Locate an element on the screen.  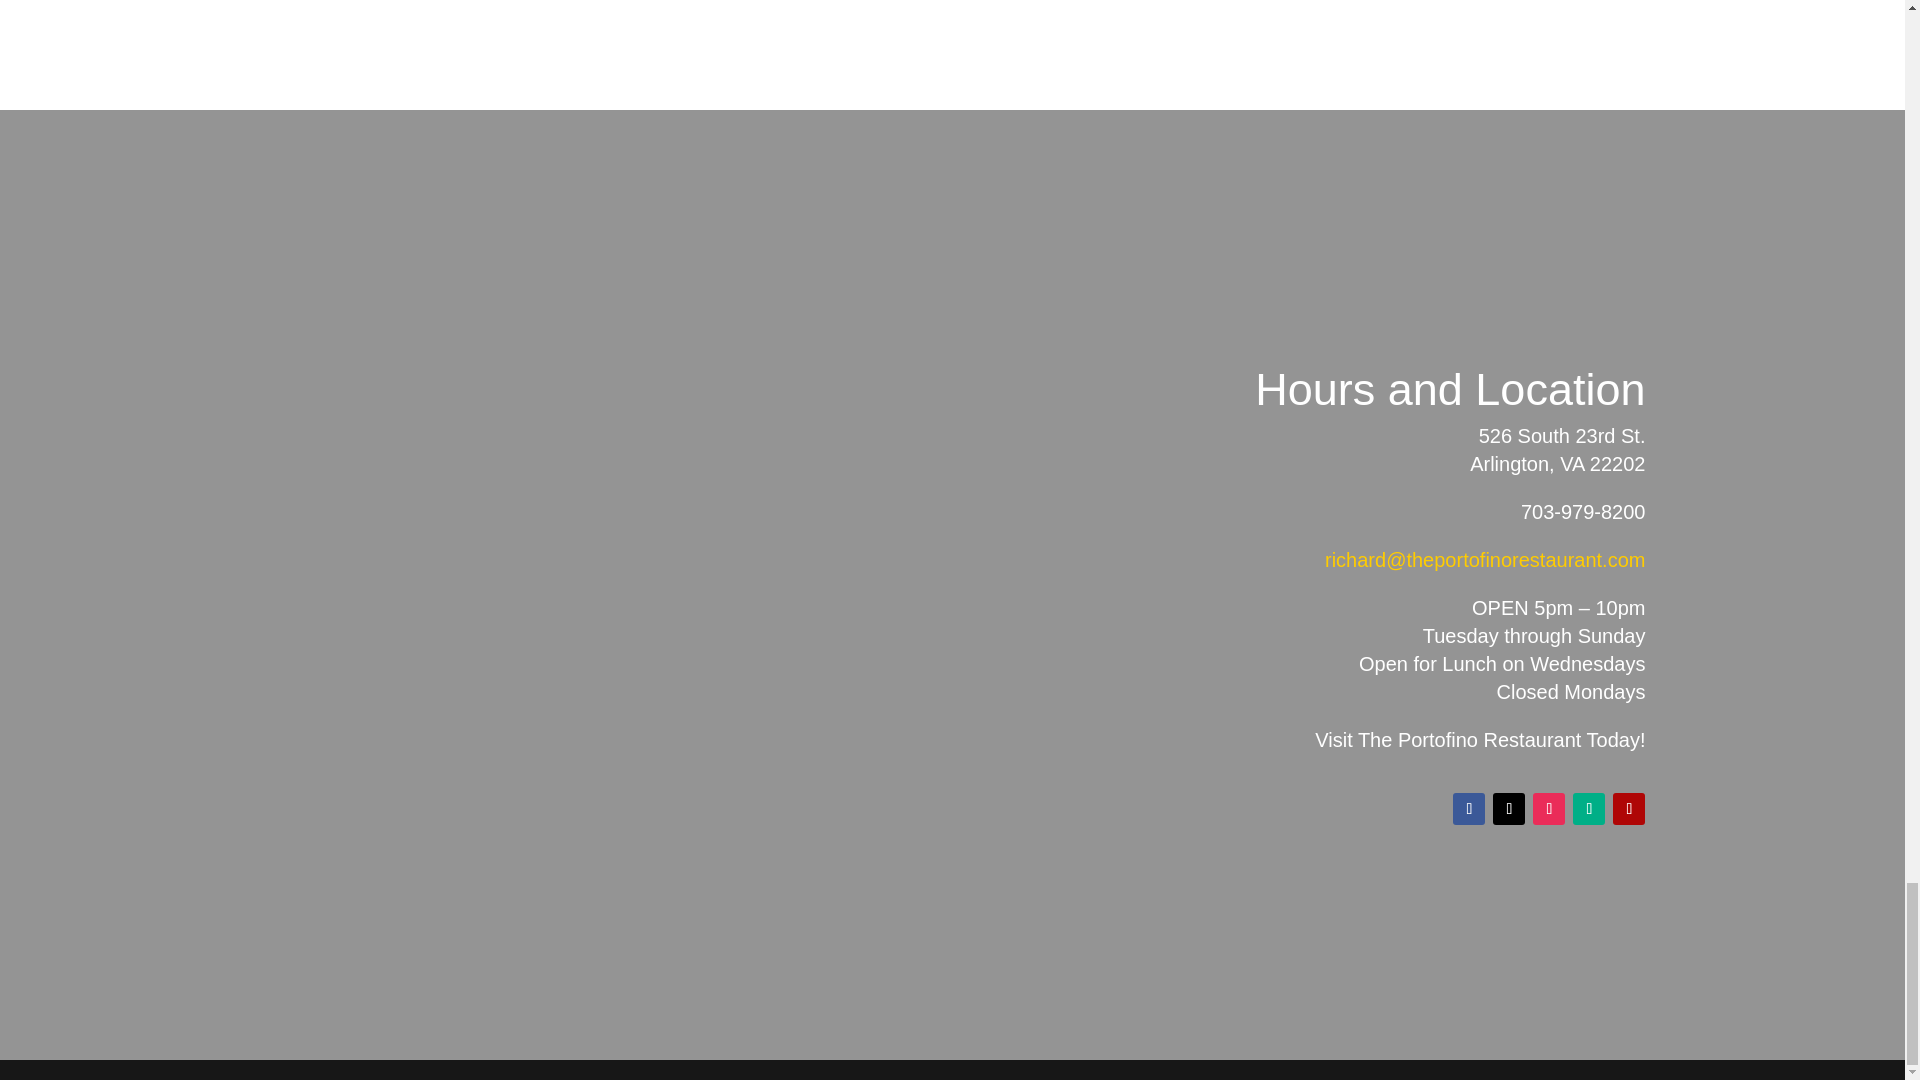
Follow on Instagram is located at coordinates (1548, 808).